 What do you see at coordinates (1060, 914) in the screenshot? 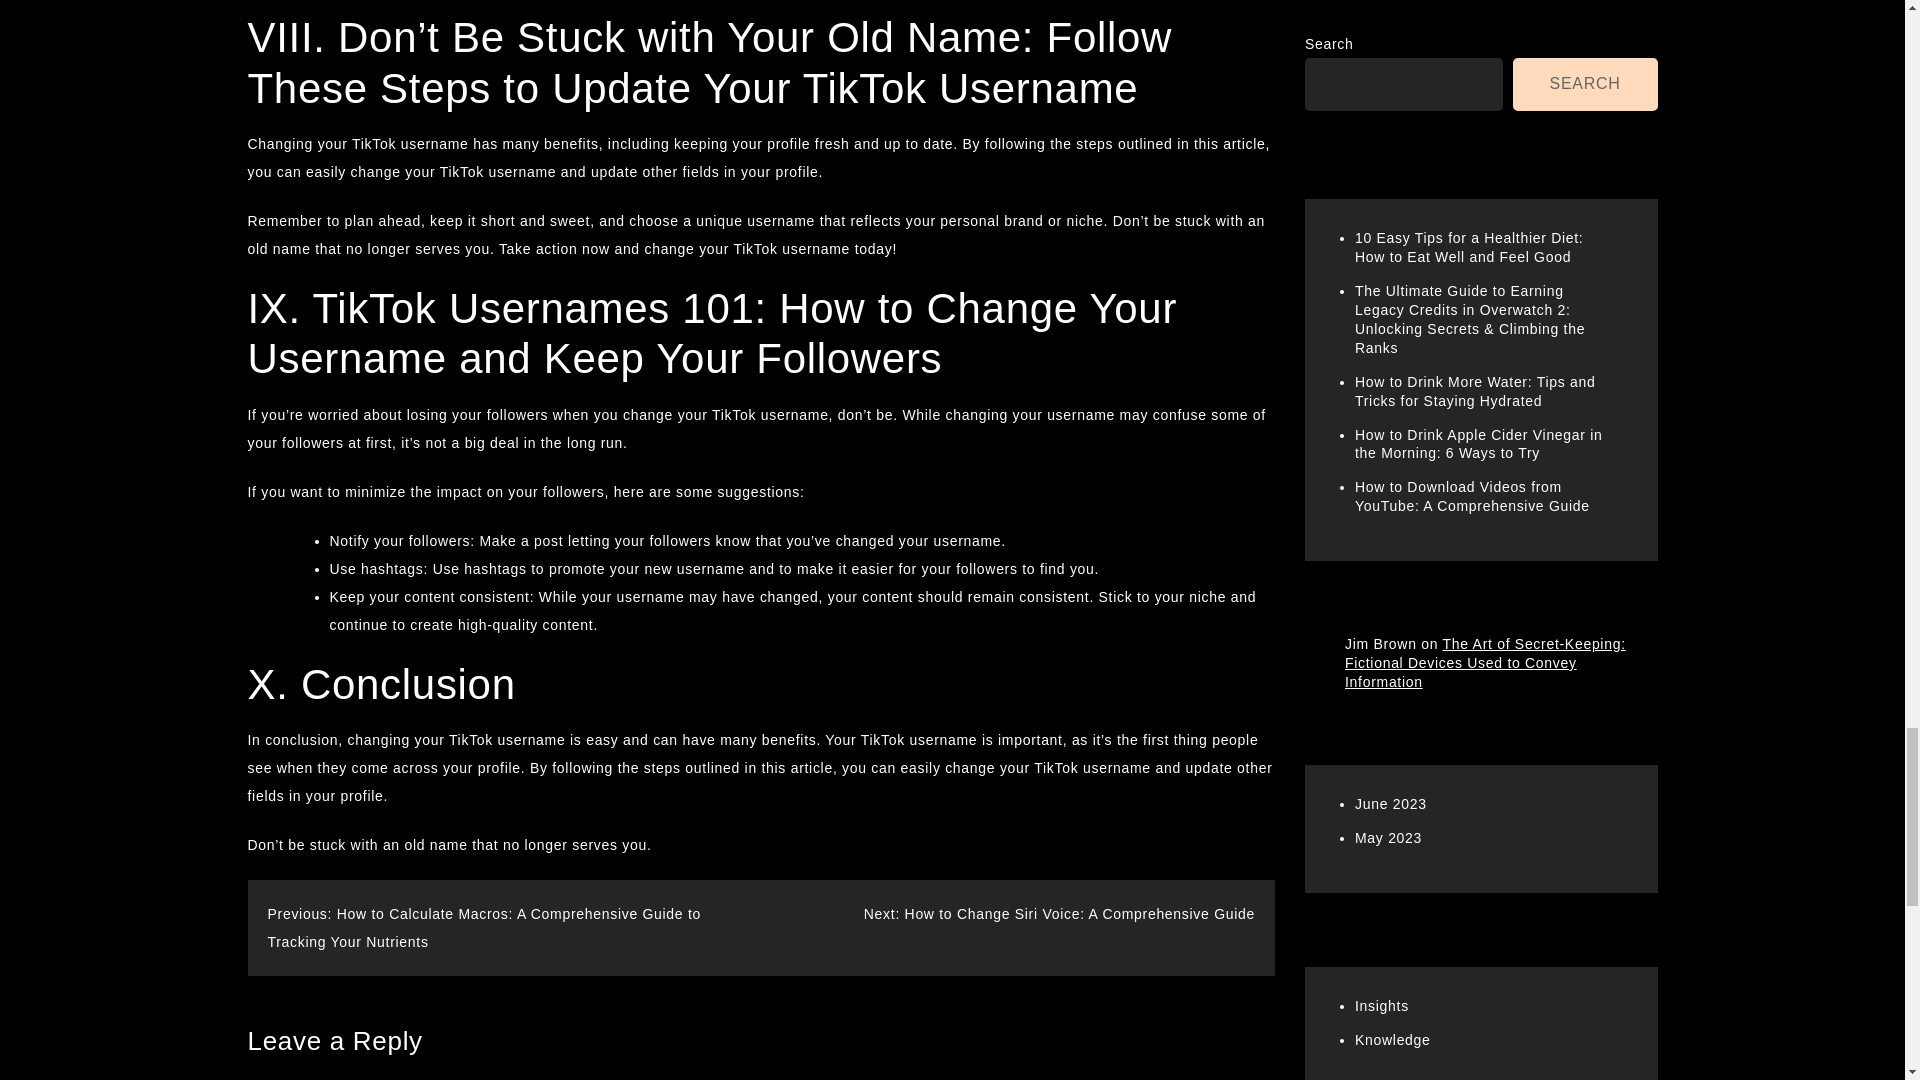
I see `Next: How to Change Siri Voice: A Comprehensive Guide` at bounding box center [1060, 914].